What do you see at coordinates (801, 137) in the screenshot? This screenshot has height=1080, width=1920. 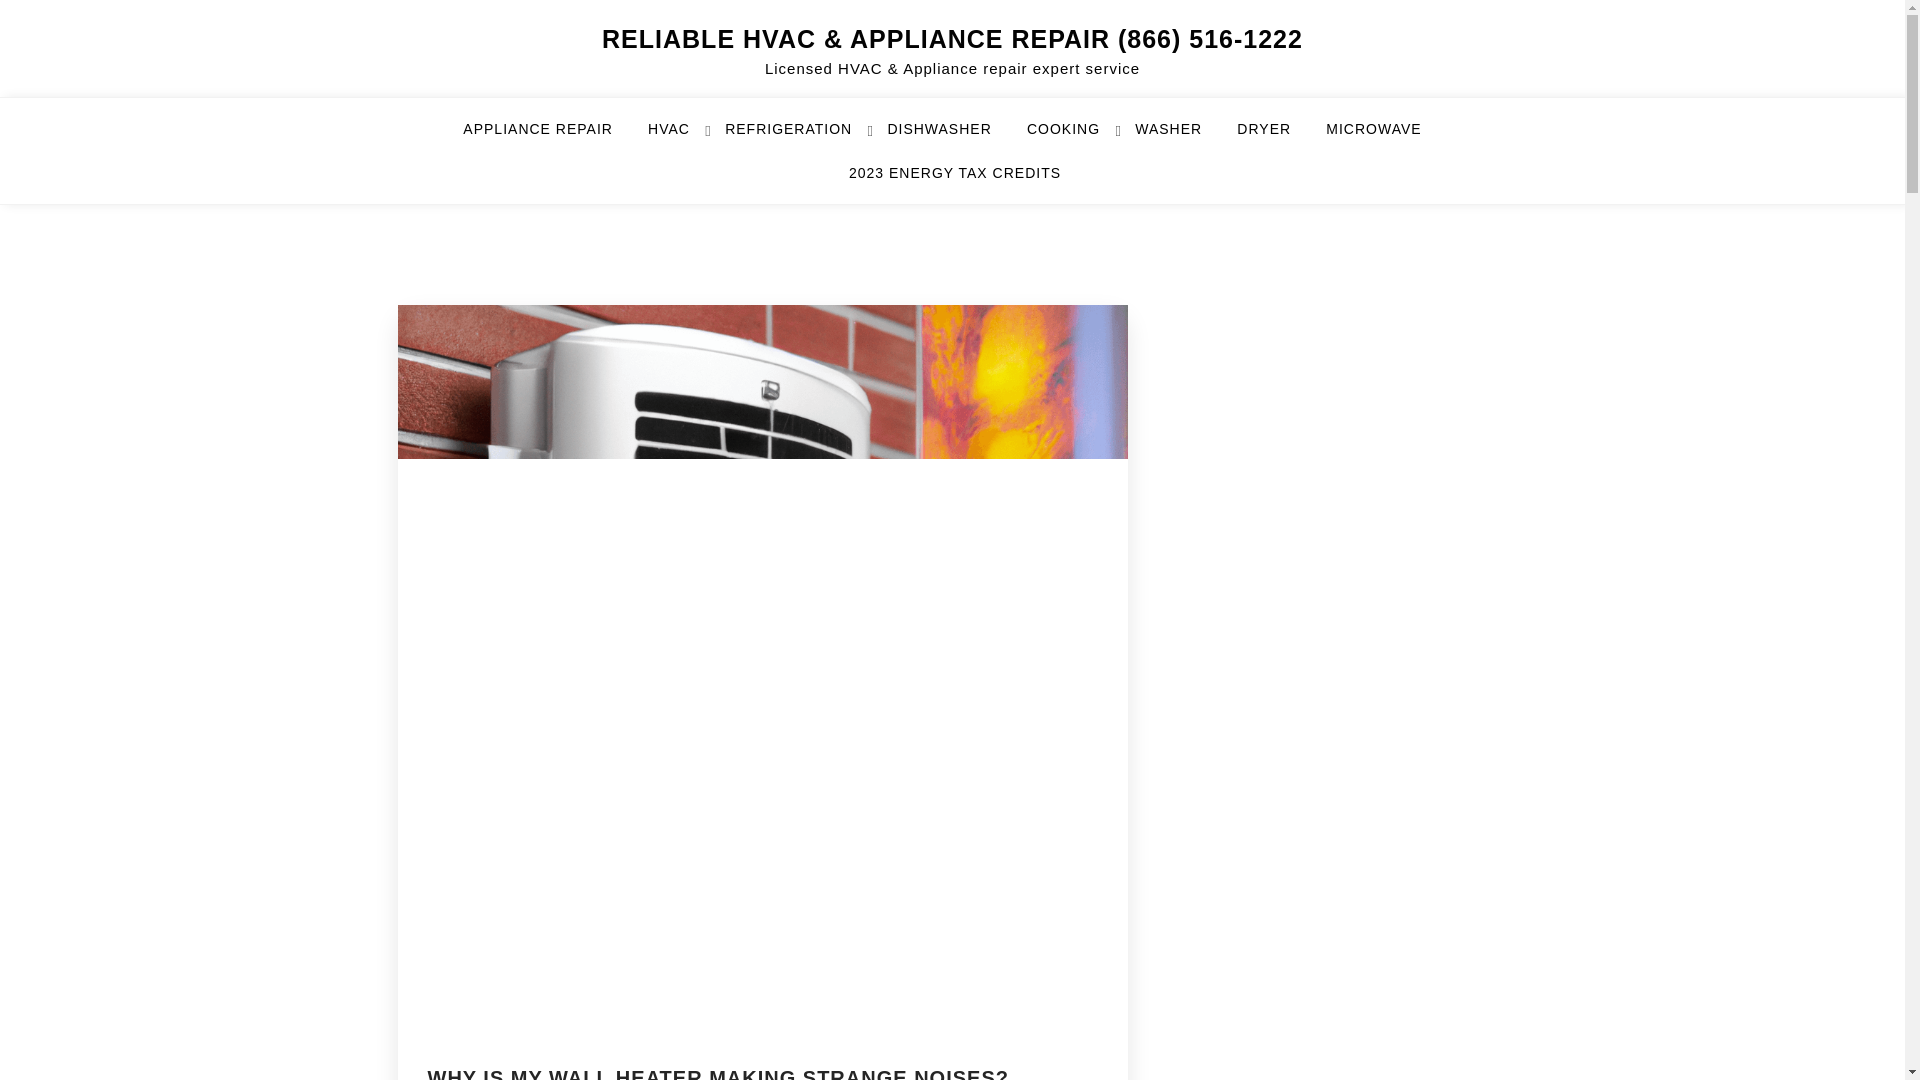 I see `REFRIGERATION` at bounding box center [801, 137].